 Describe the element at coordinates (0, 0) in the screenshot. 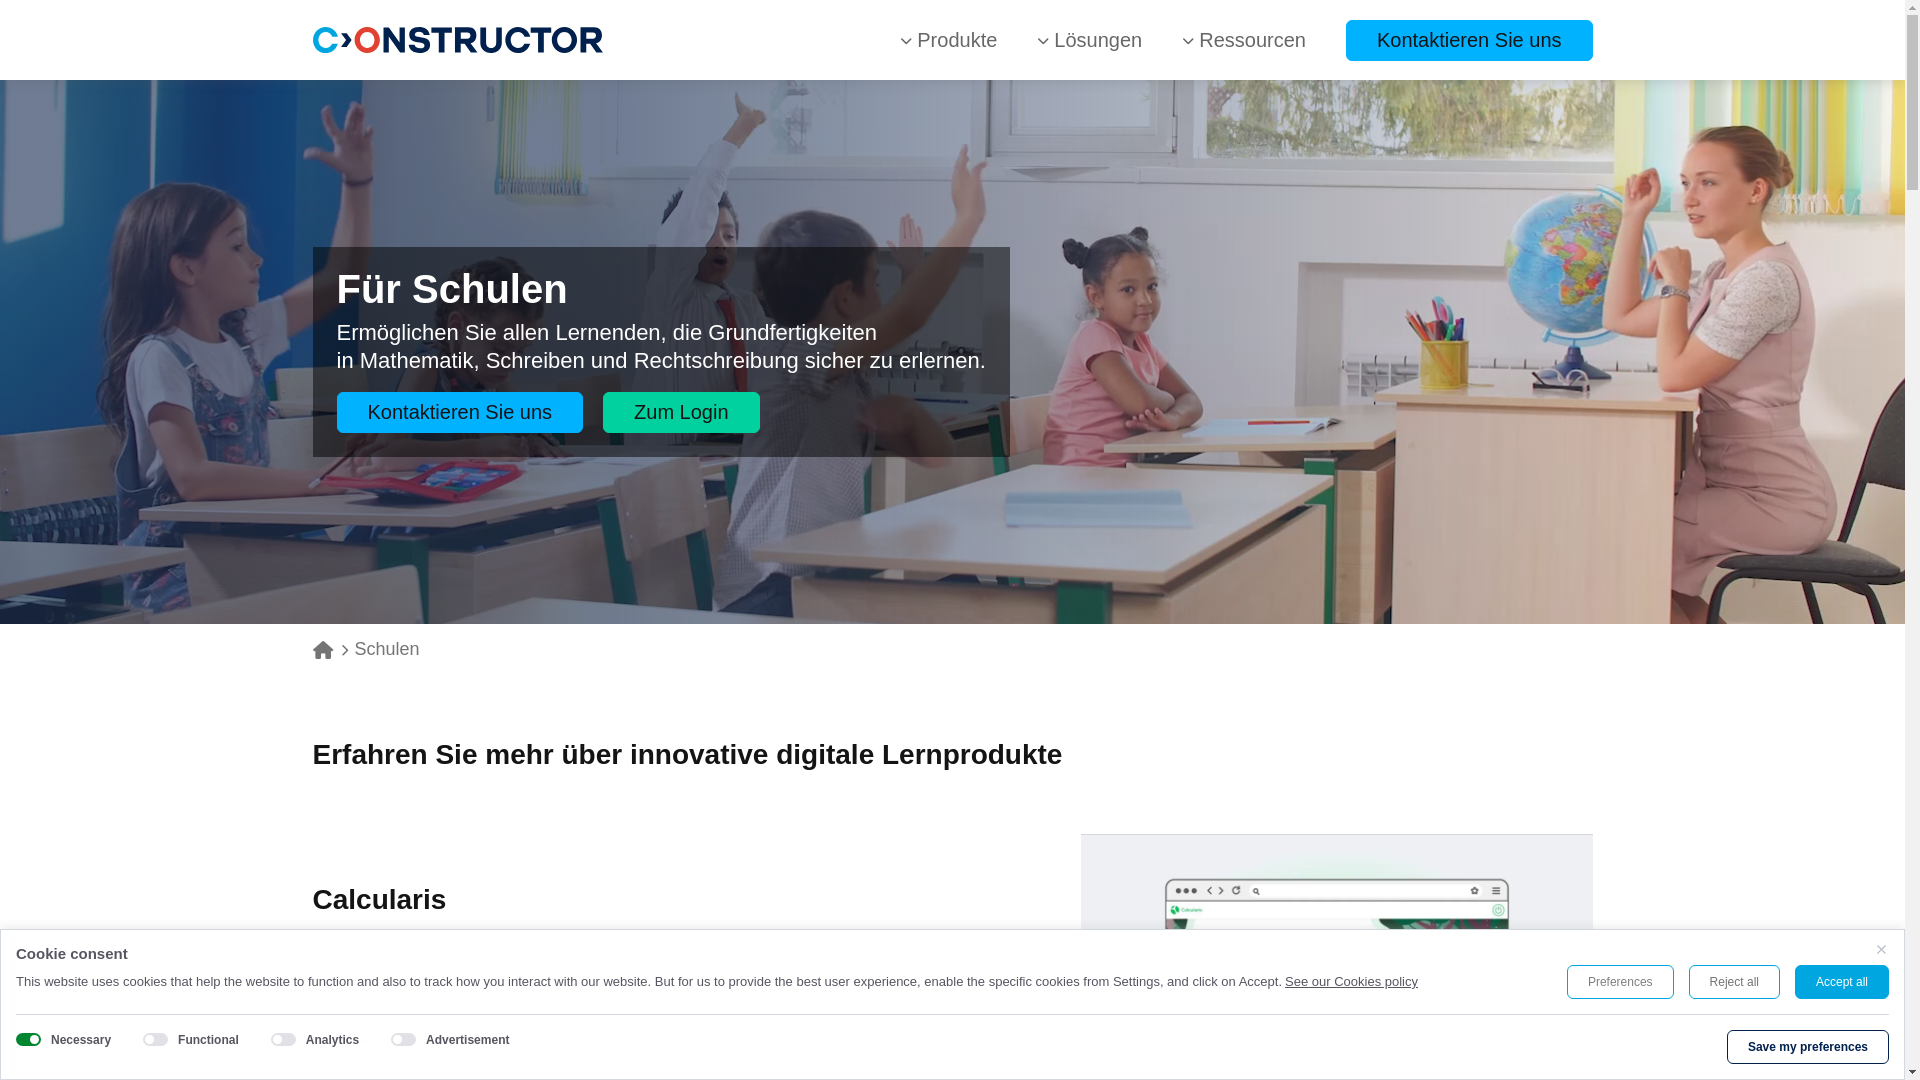

I see `Skip to main content` at that location.